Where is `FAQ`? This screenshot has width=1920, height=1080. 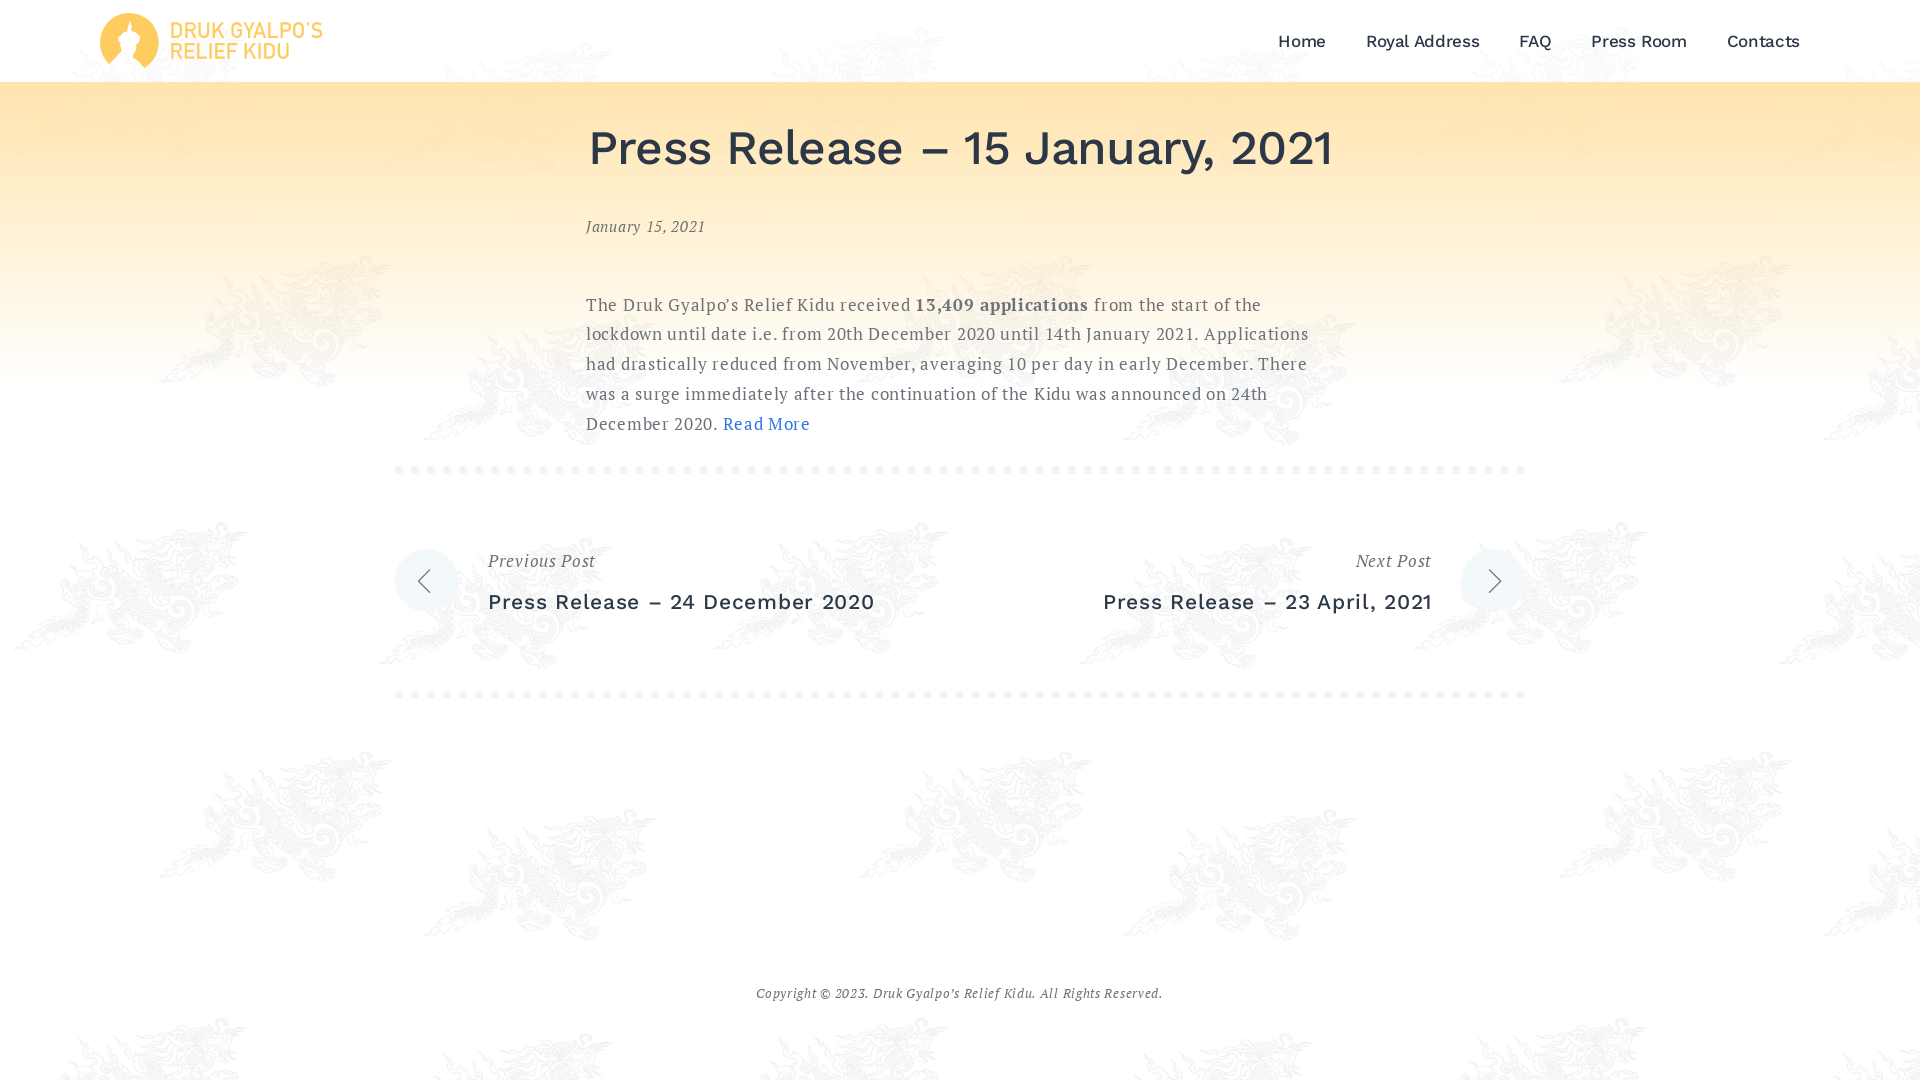 FAQ is located at coordinates (1535, 41).